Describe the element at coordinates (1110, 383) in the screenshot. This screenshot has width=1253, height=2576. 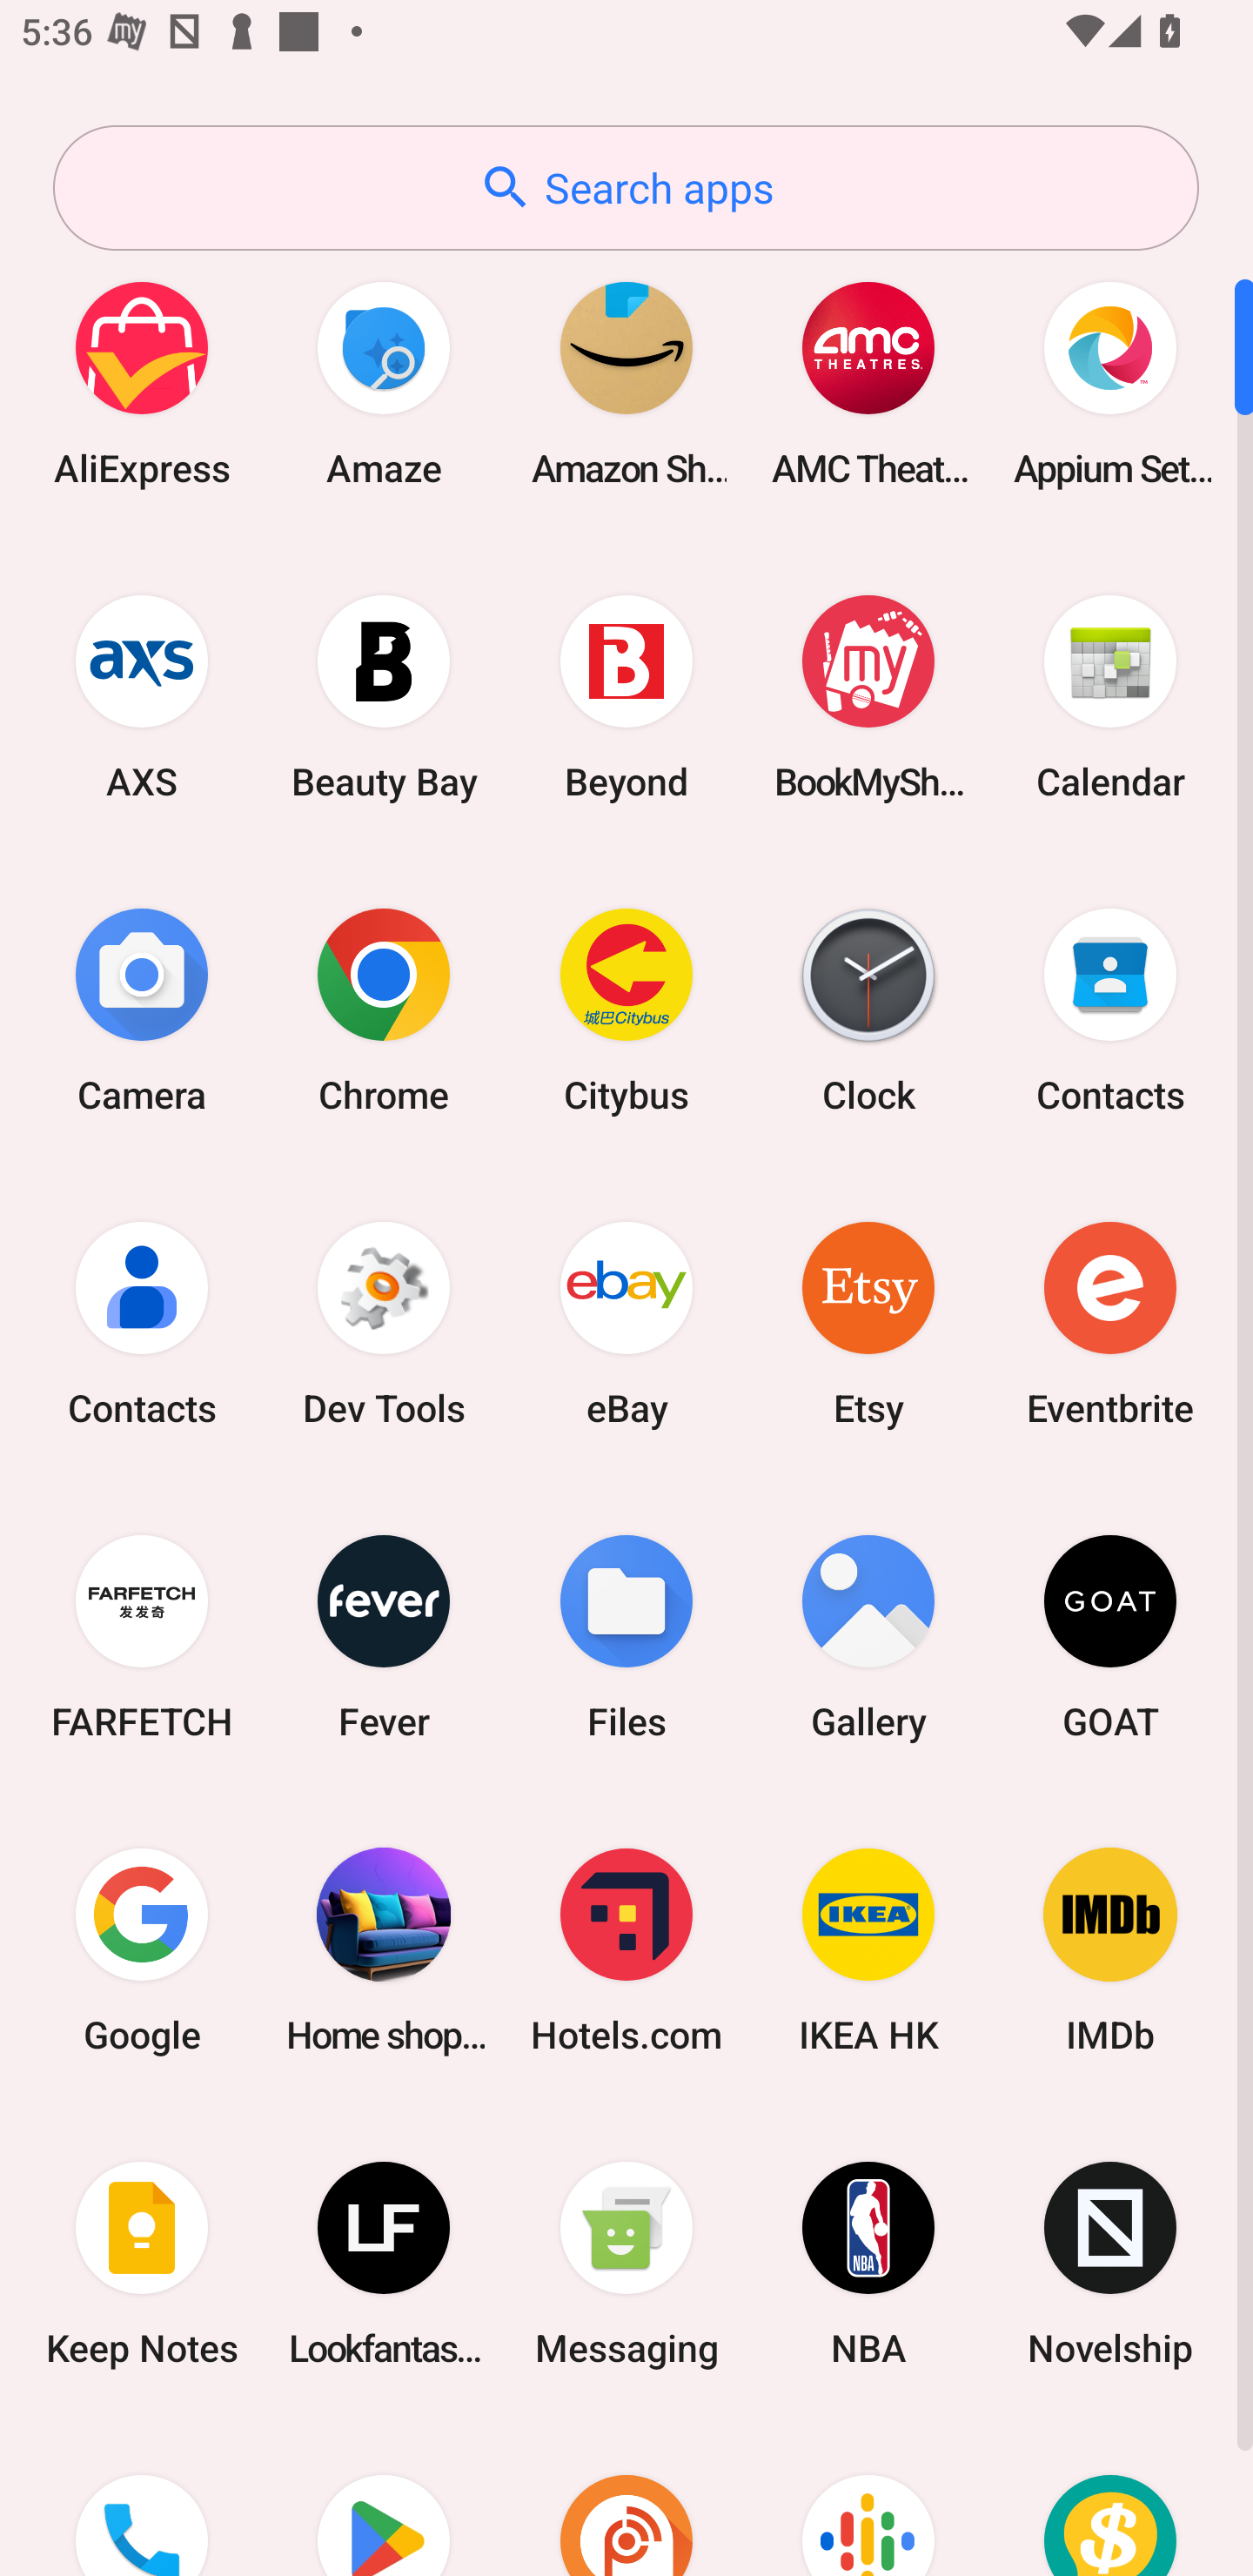
I see `Appium Settings` at that location.